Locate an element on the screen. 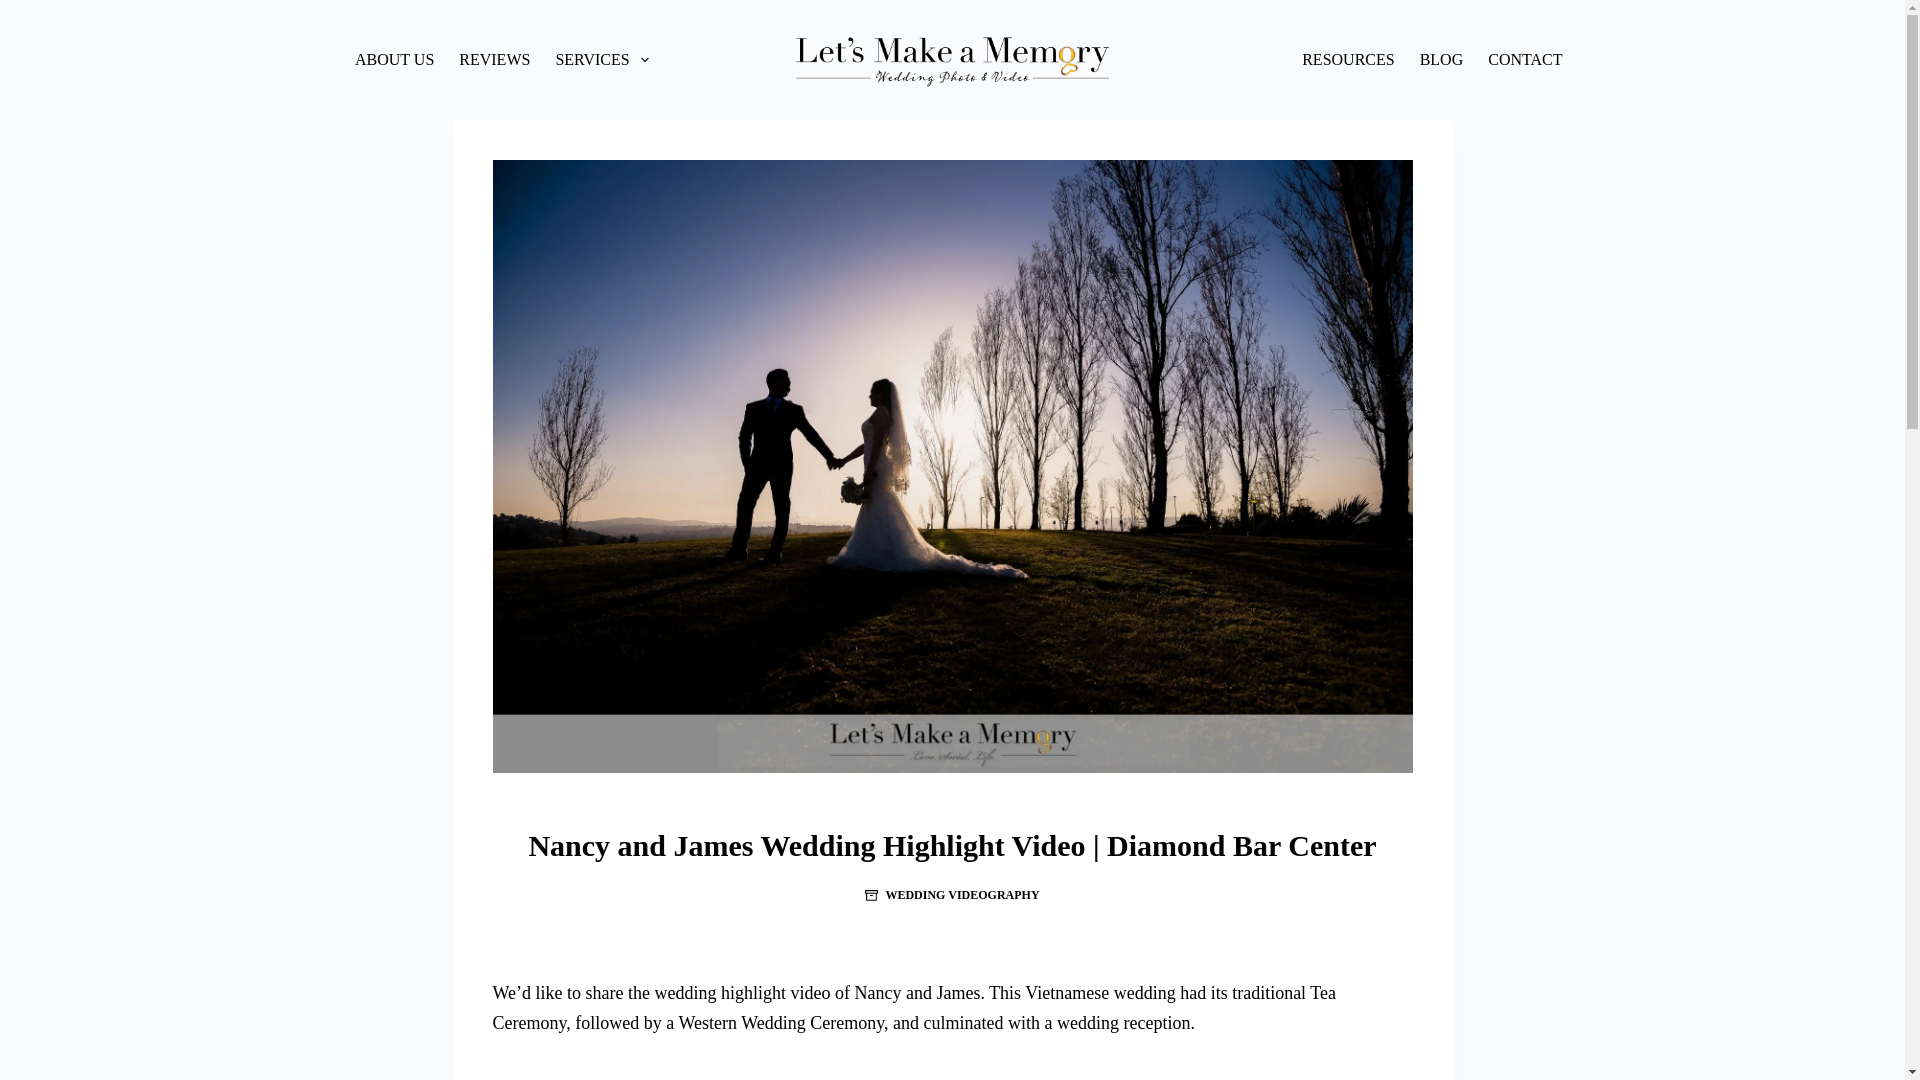 The height and width of the screenshot is (1080, 1920). Skip to content is located at coordinates (20, 10).